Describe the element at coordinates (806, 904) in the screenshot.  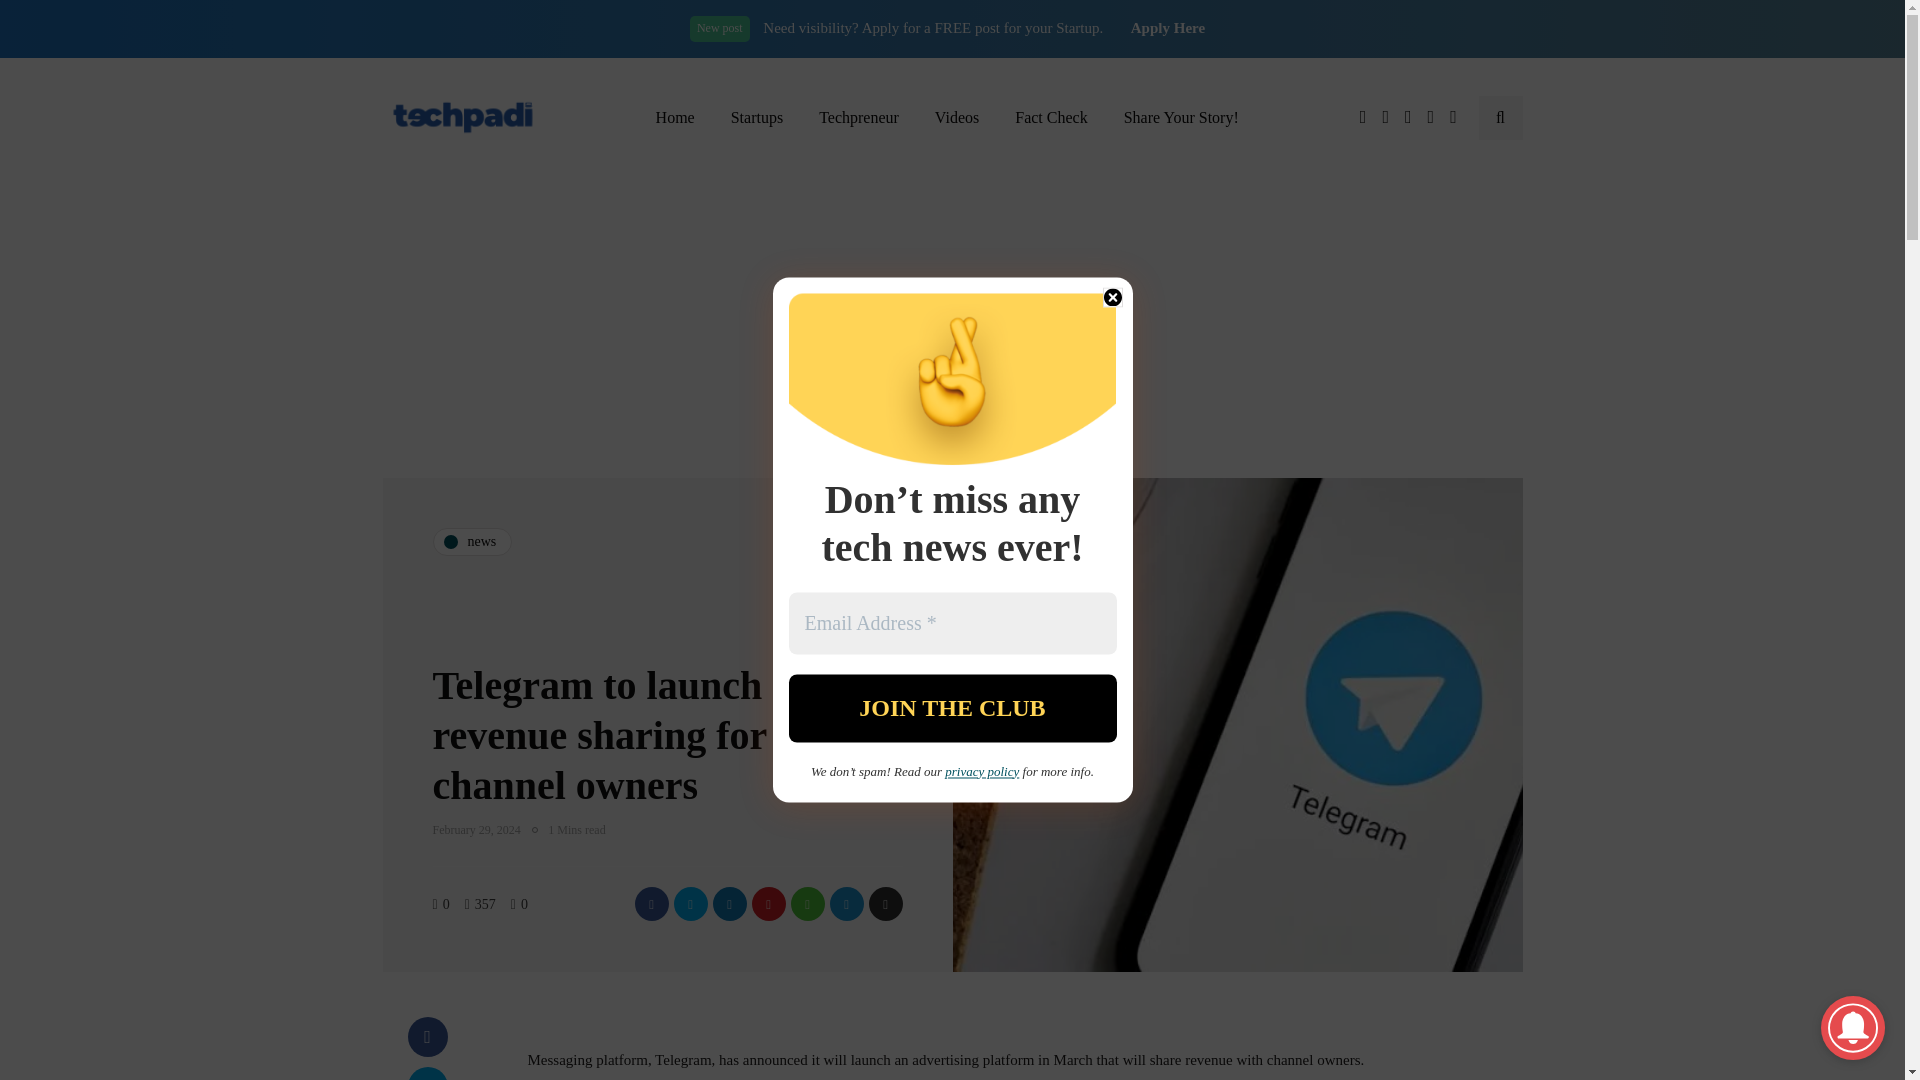
I see `Share to WhatsApp` at that location.